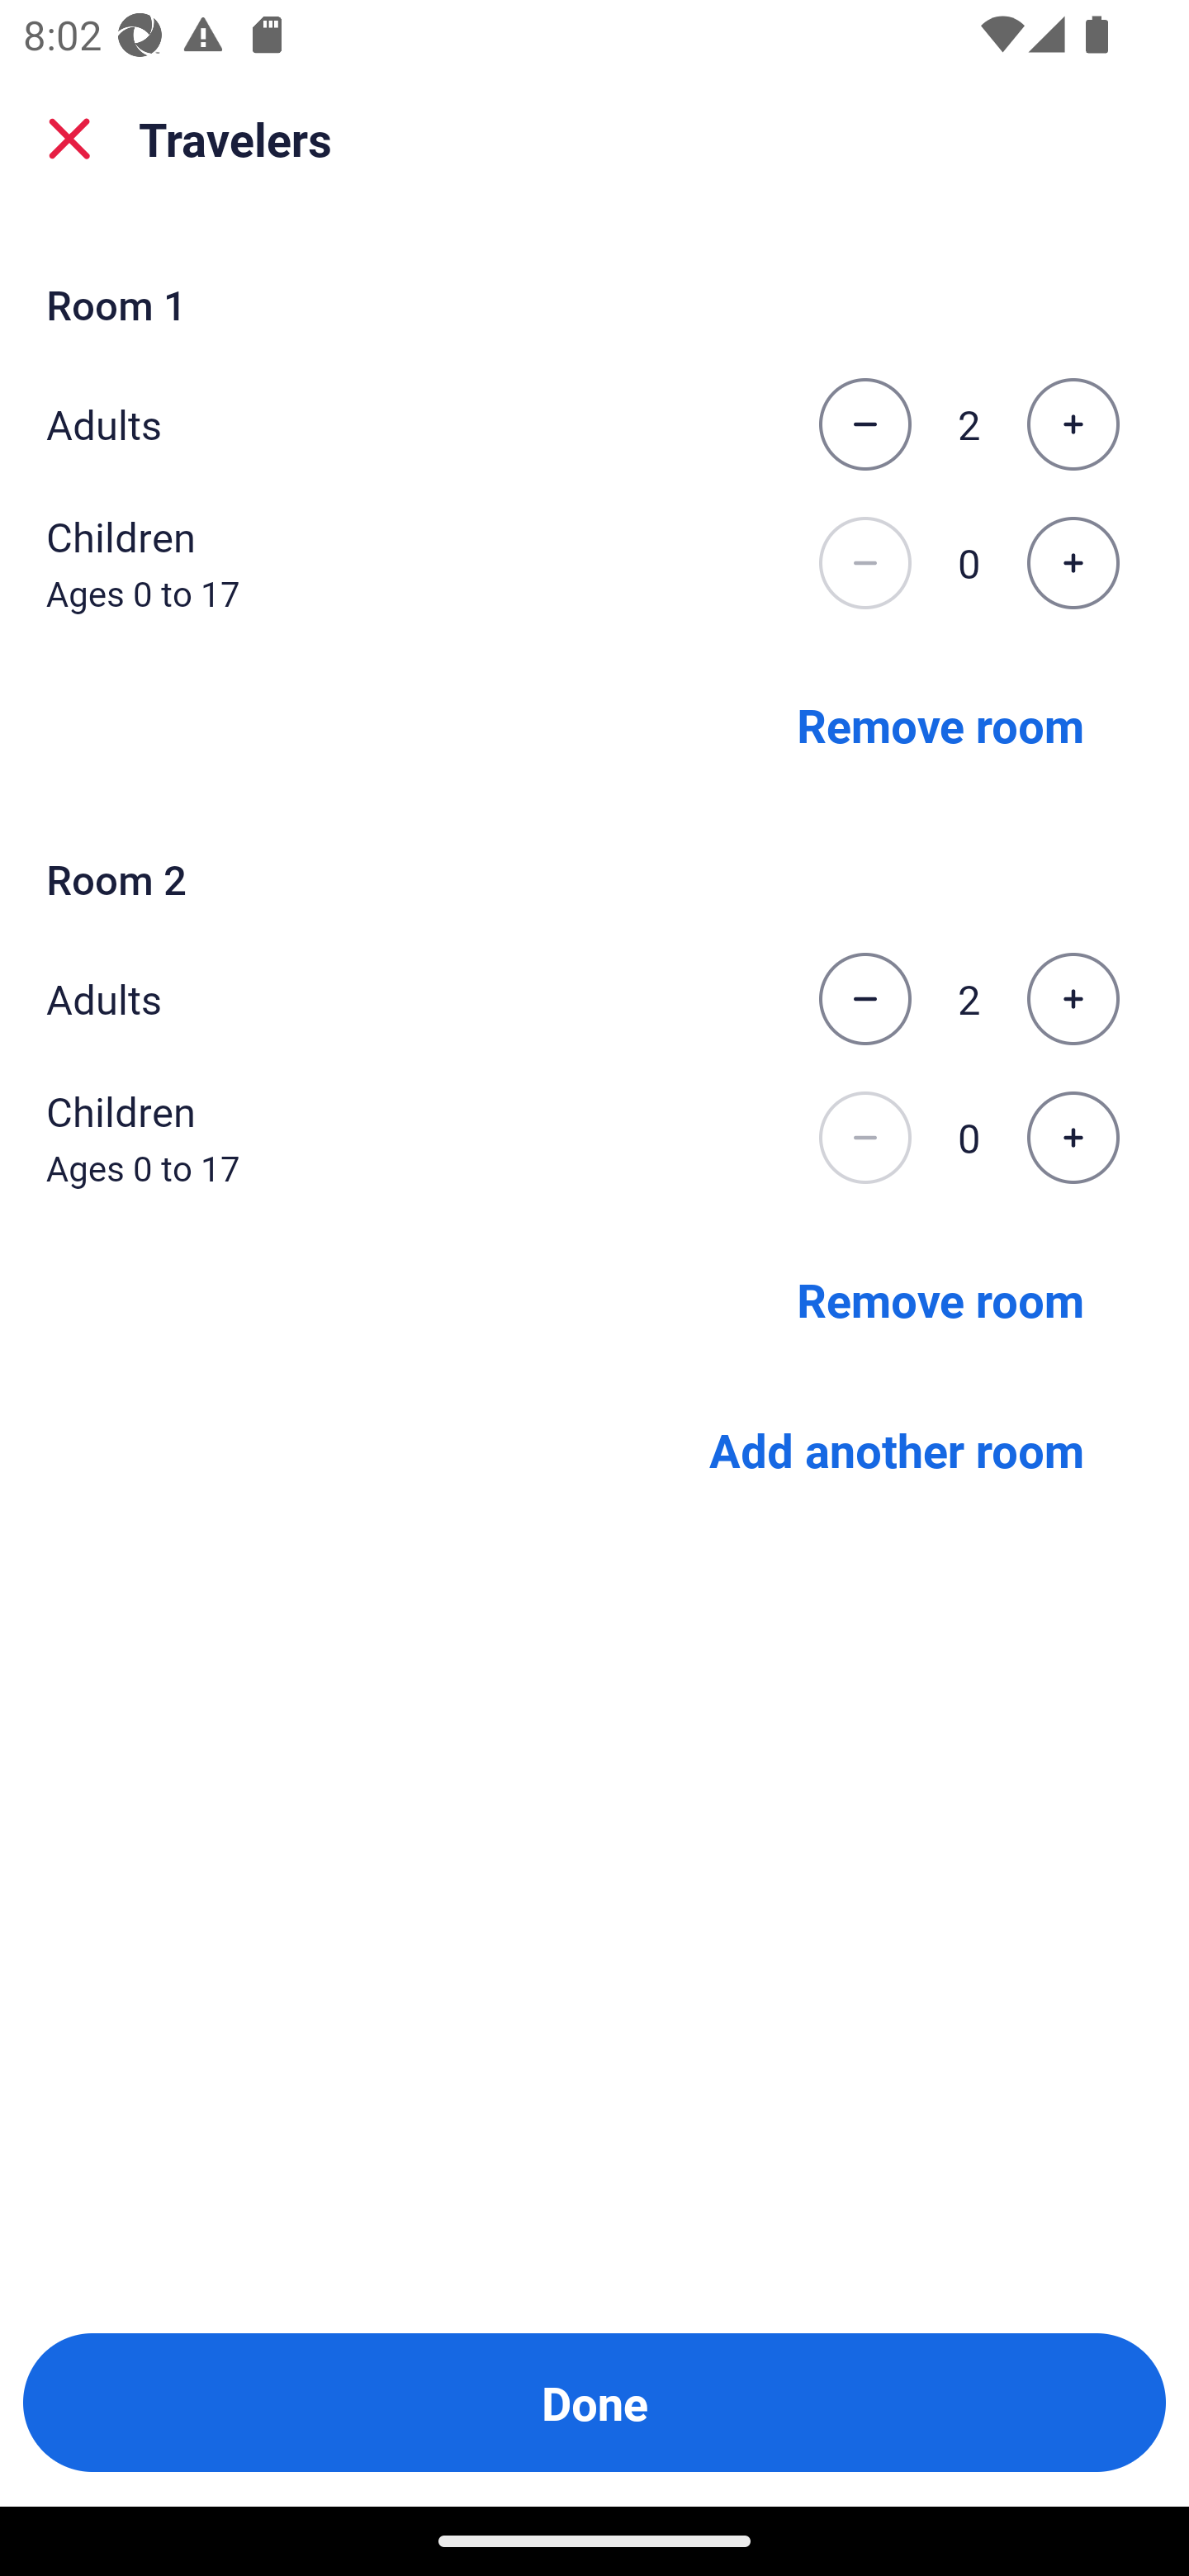 The image size is (1189, 2576). I want to click on Remove room, so click(940, 723).